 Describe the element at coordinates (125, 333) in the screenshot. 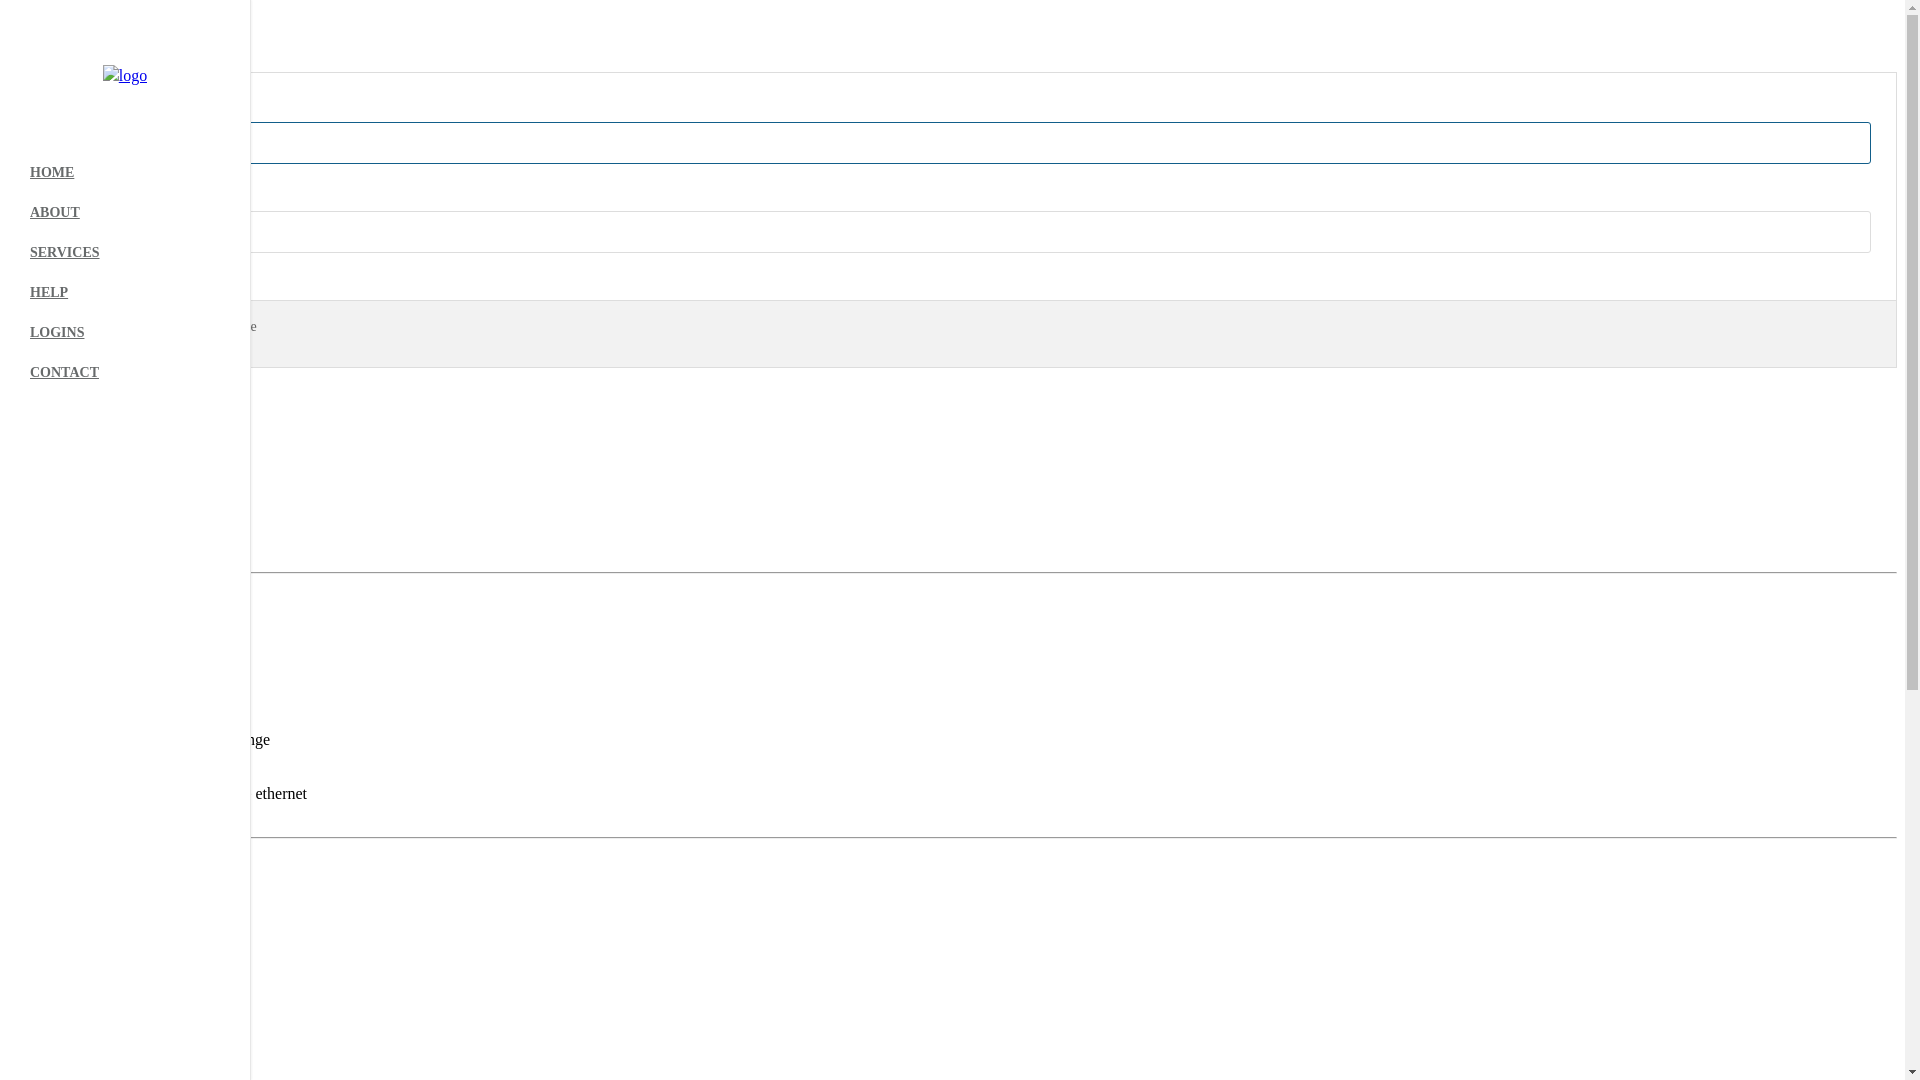

I see `LOGINS` at that location.